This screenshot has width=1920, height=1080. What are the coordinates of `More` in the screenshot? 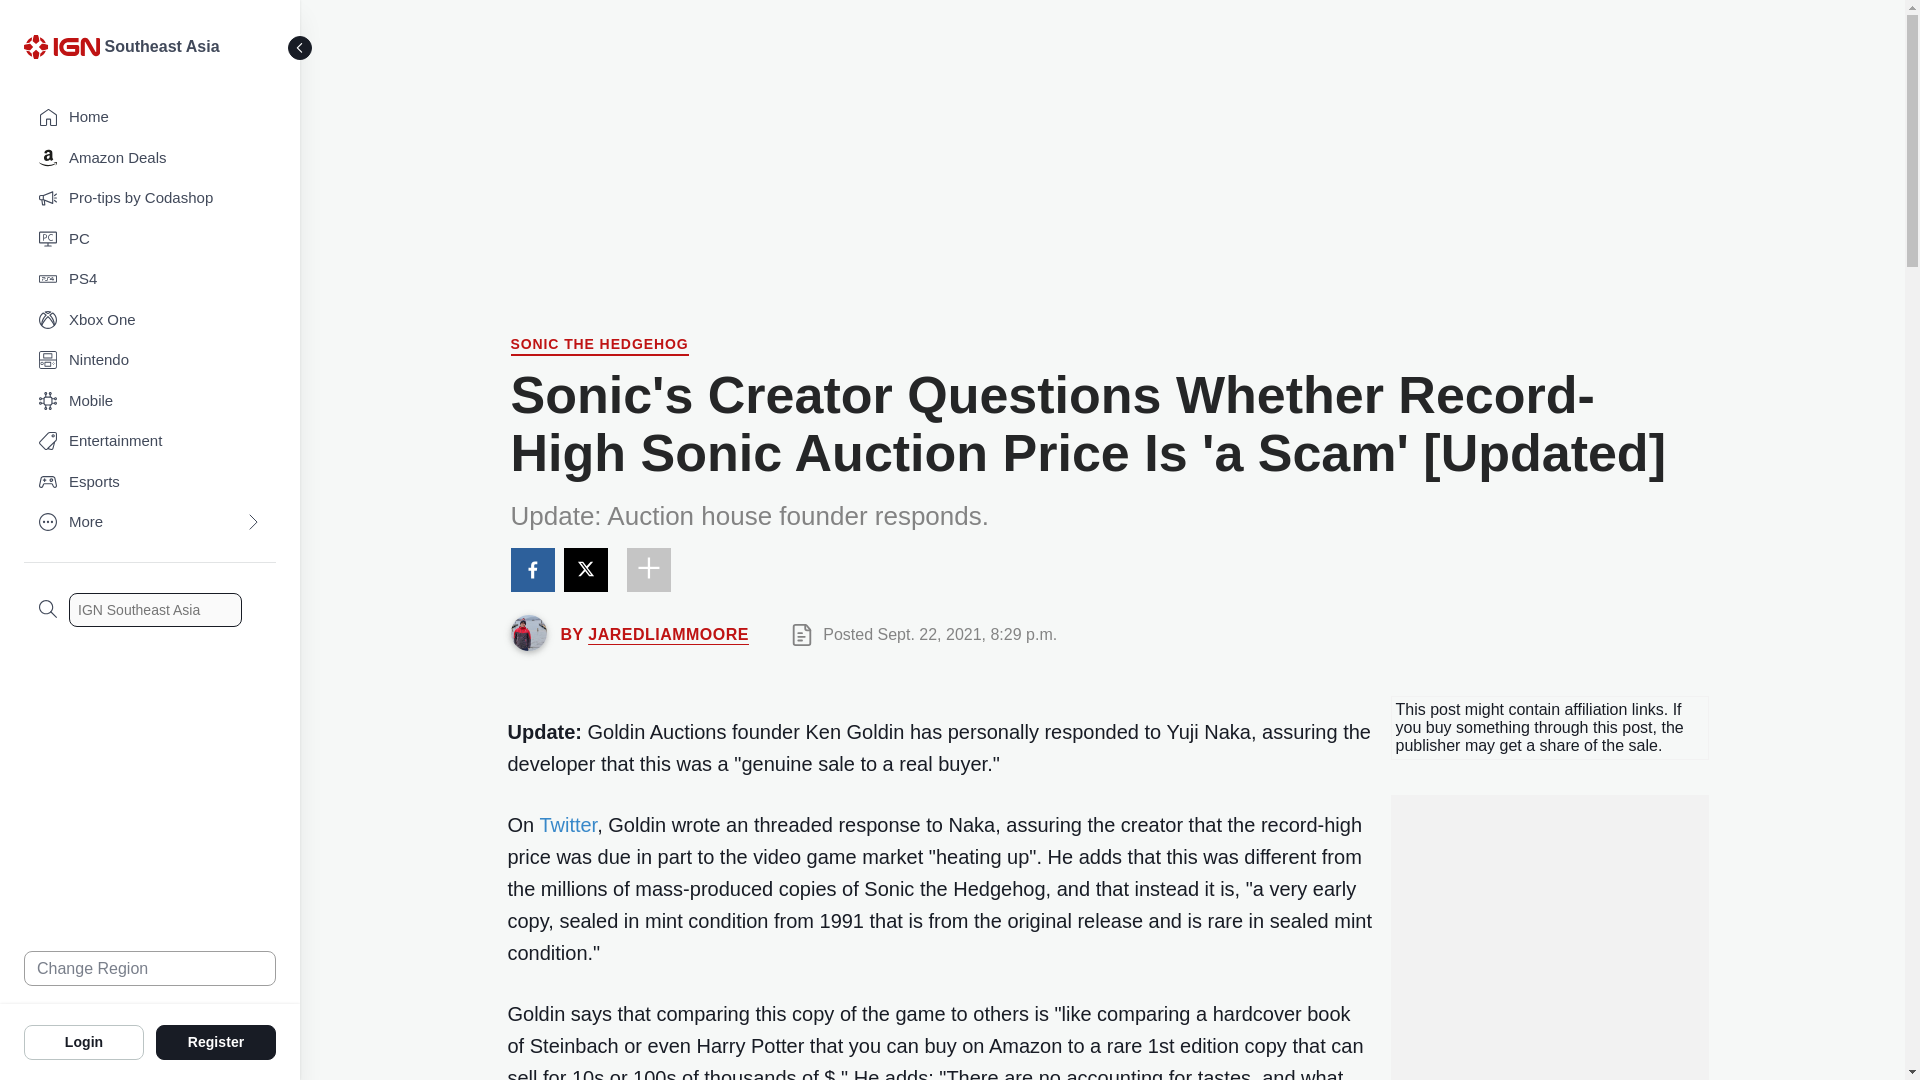 It's located at (150, 522).